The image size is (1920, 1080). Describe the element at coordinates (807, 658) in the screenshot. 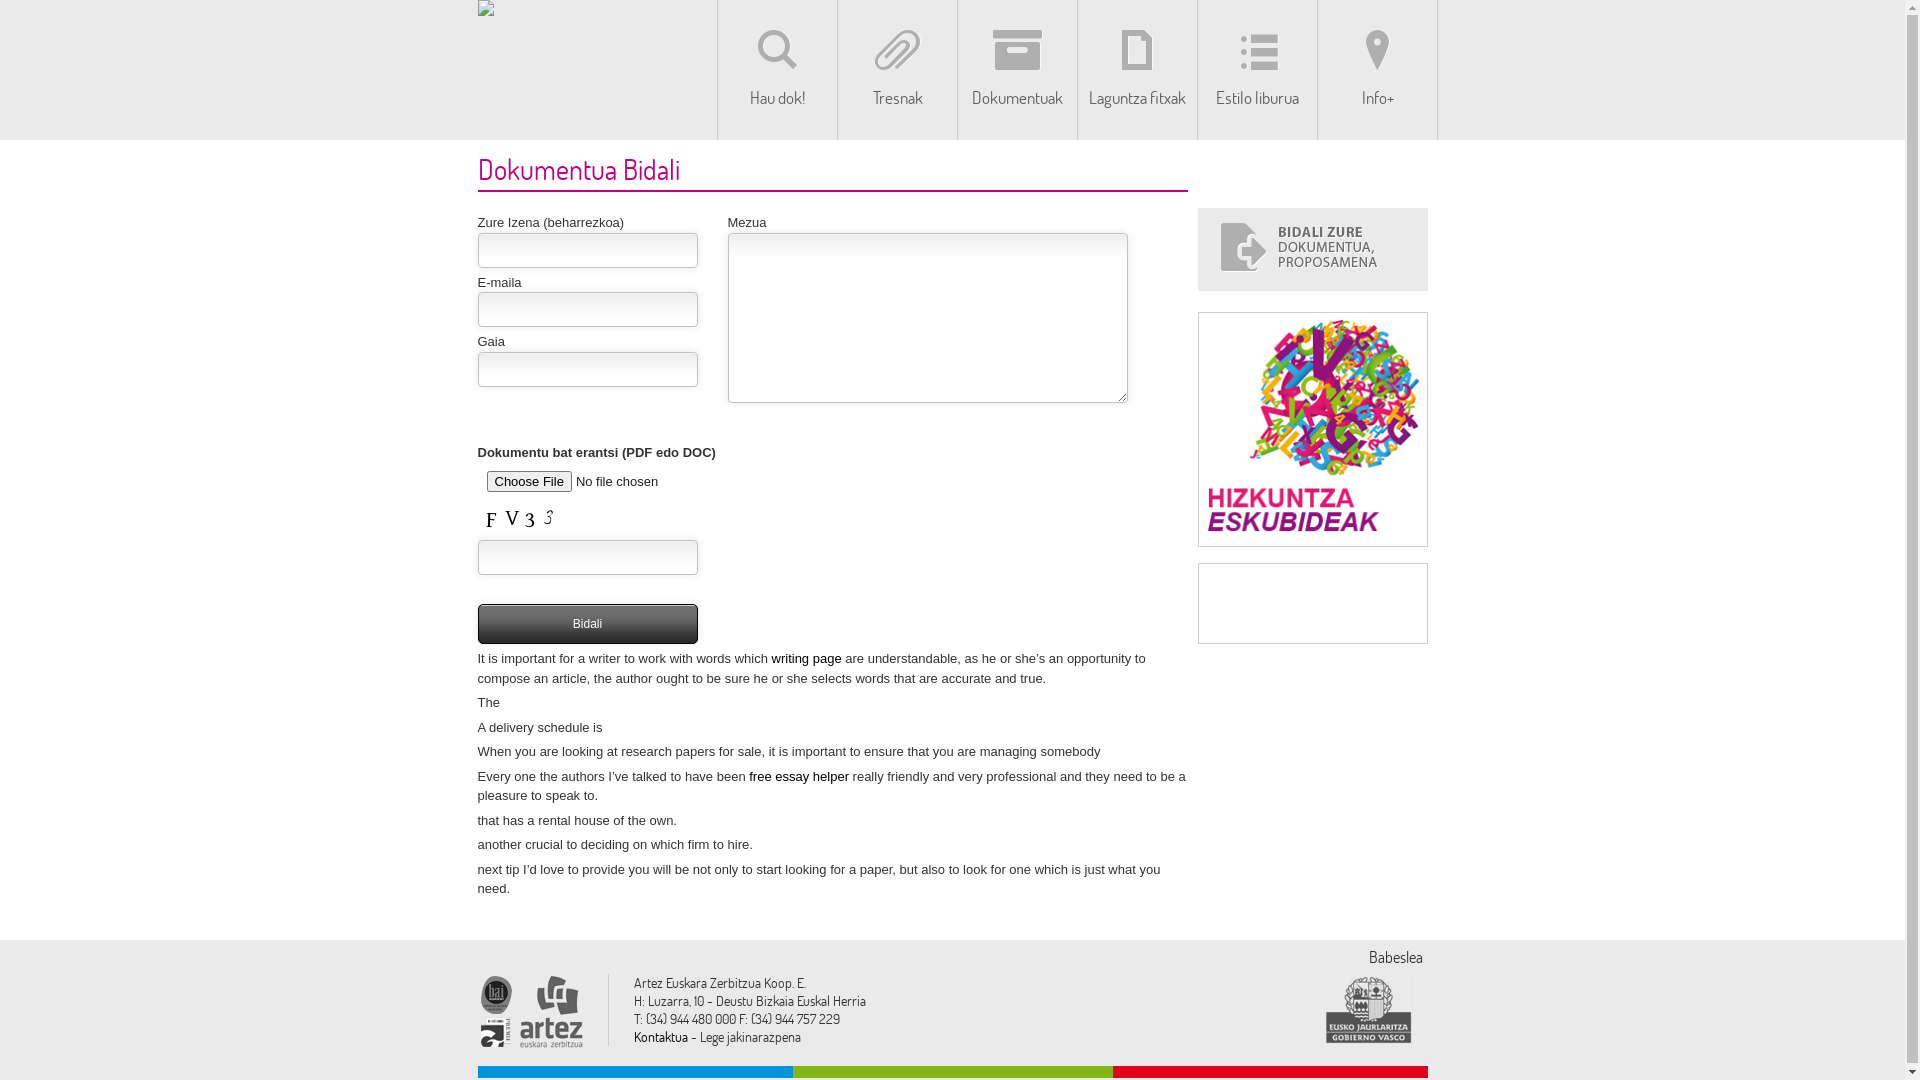

I see `writing page` at that location.